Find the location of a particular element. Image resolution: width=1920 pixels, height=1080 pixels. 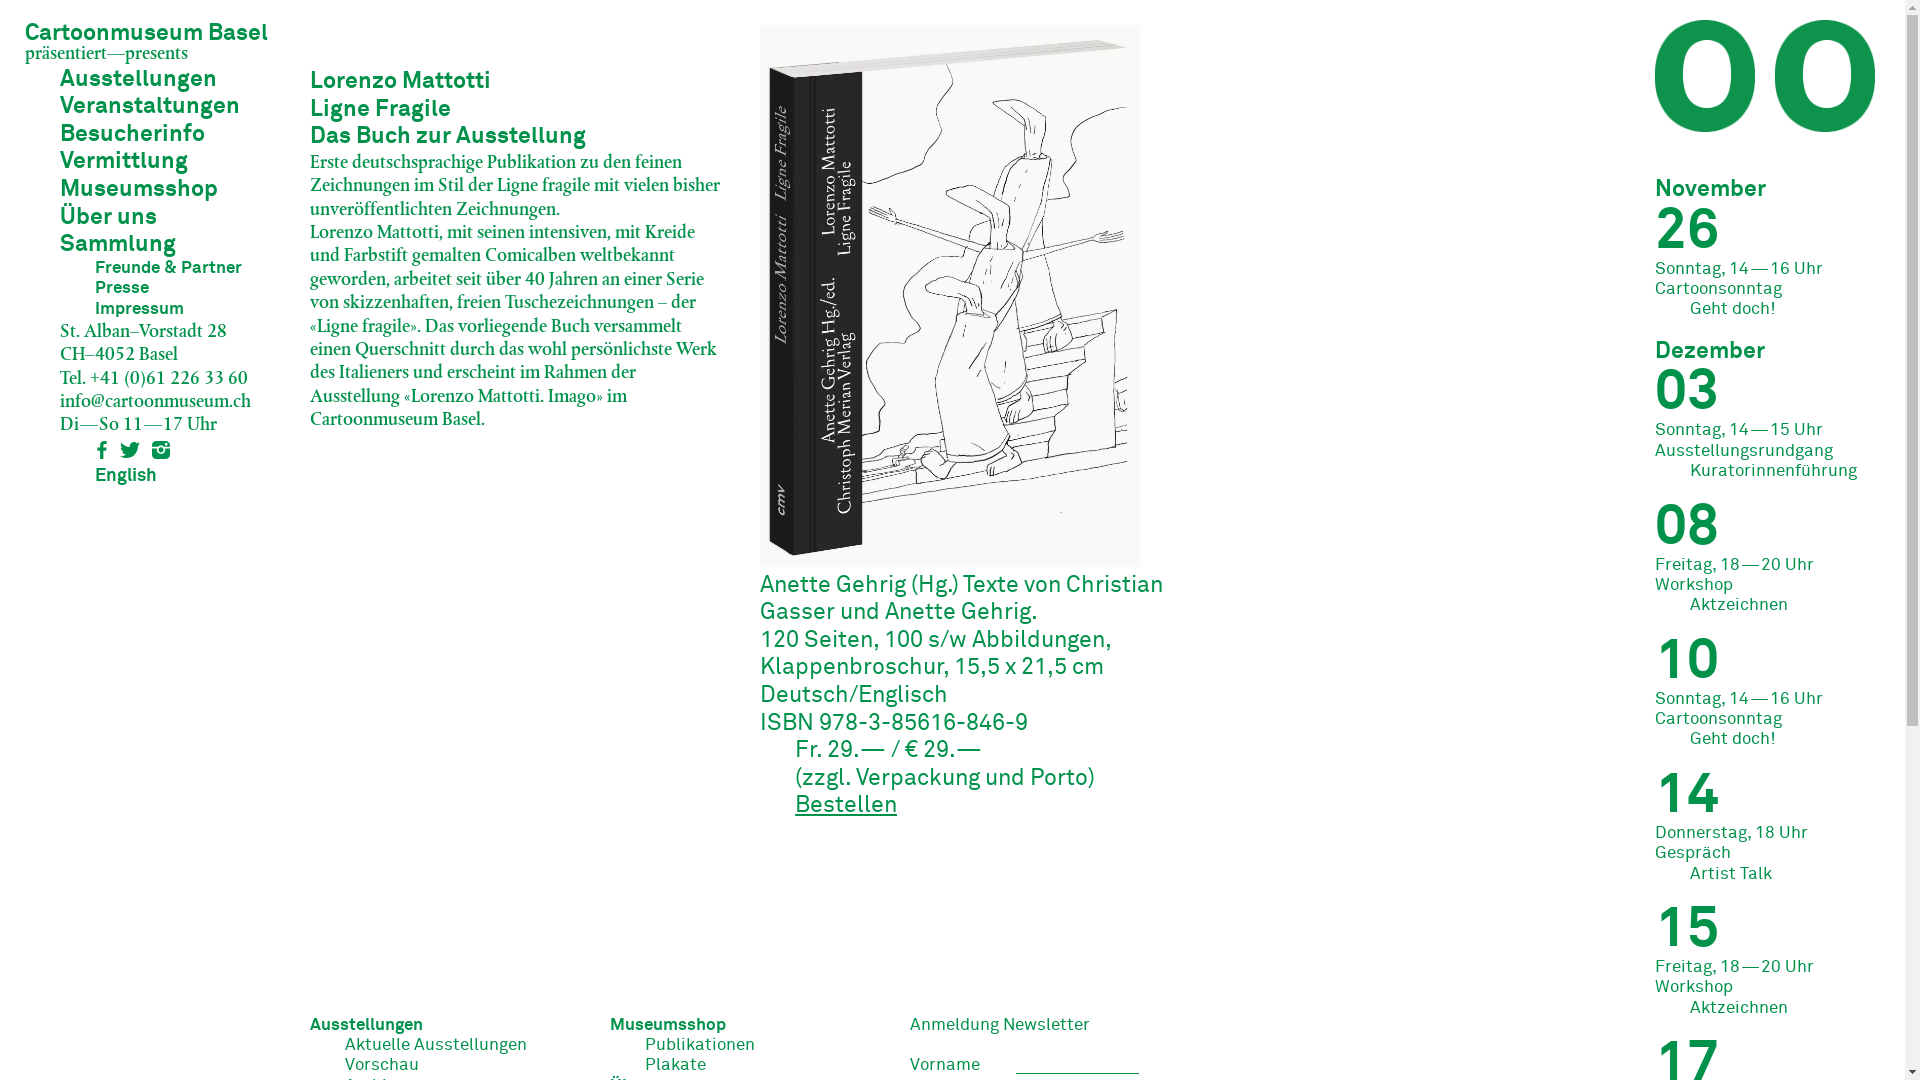

Aktuelle Ausstellungen is located at coordinates (436, 1046).